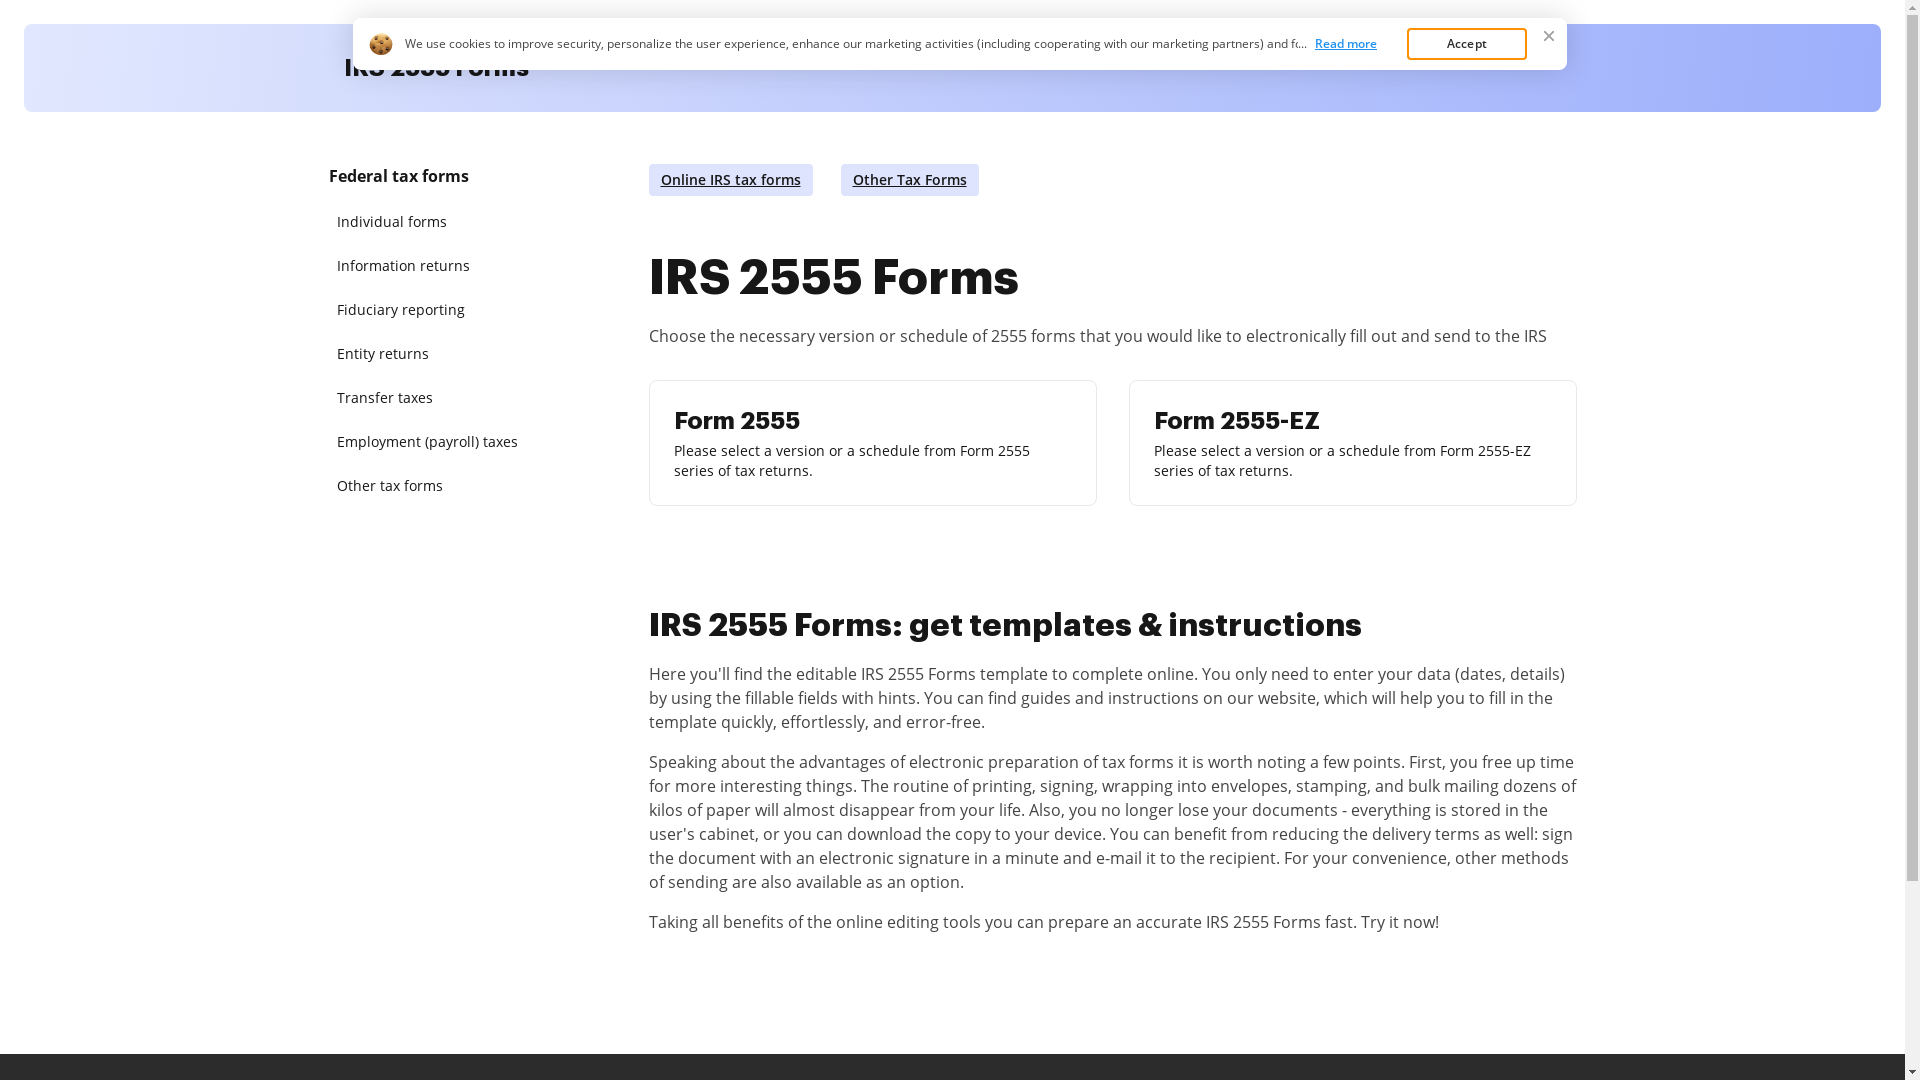 This screenshot has width=1920, height=1080. Describe the element at coordinates (432, 442) in the screenshot. I see `Employment (payroll) taxes` at that location.